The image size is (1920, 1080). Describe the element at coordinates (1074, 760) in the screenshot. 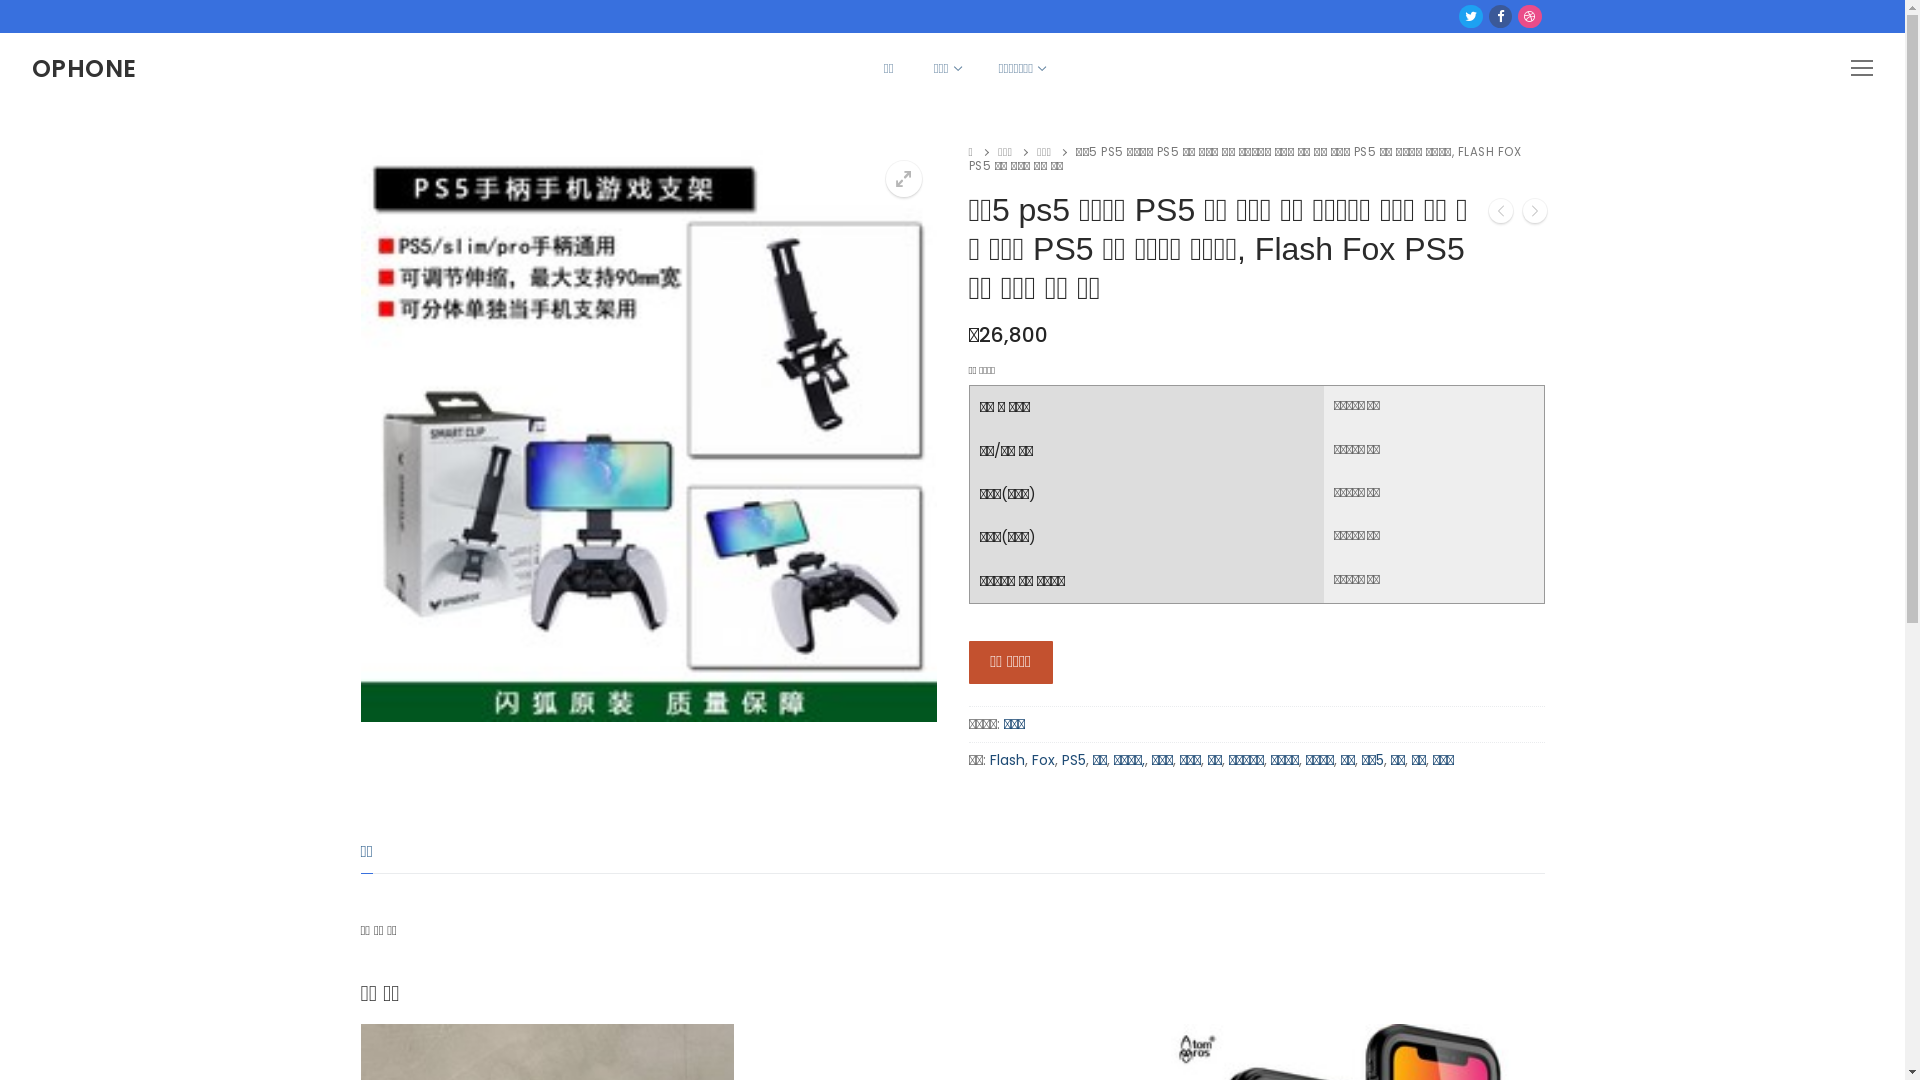

I see `PS5` at that location.